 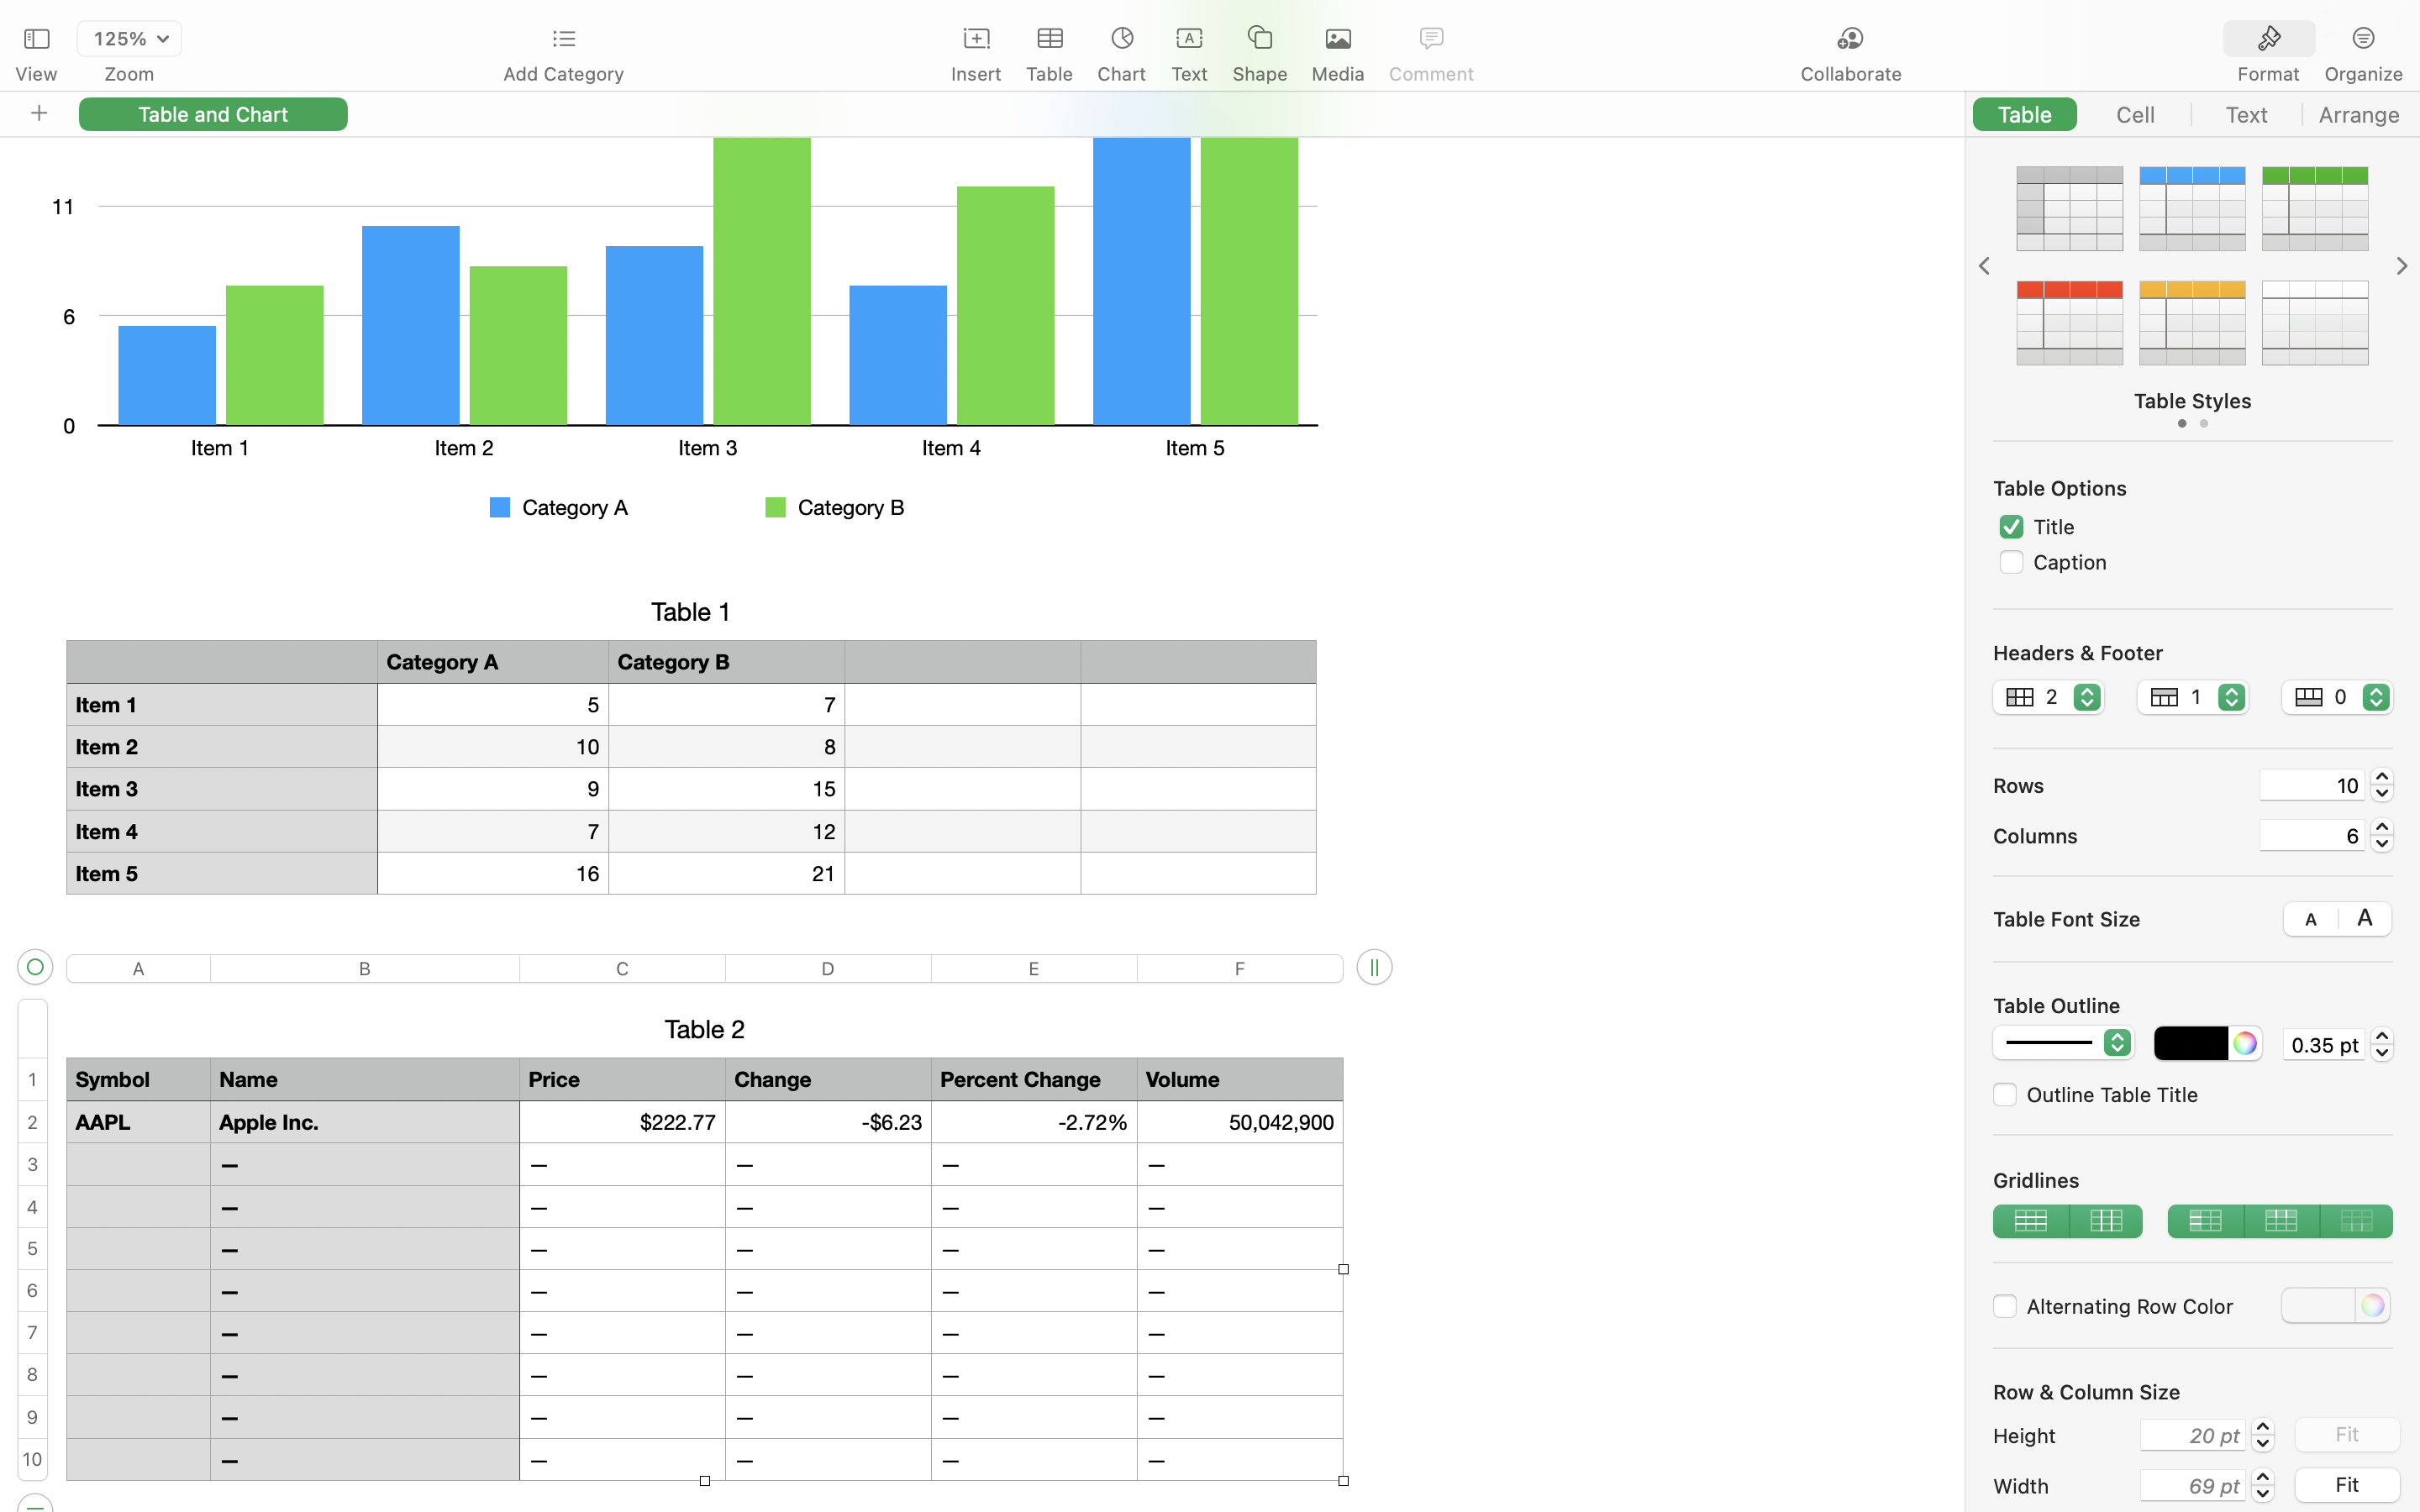 I want to click on Rows, so click(x=2119, y=785).